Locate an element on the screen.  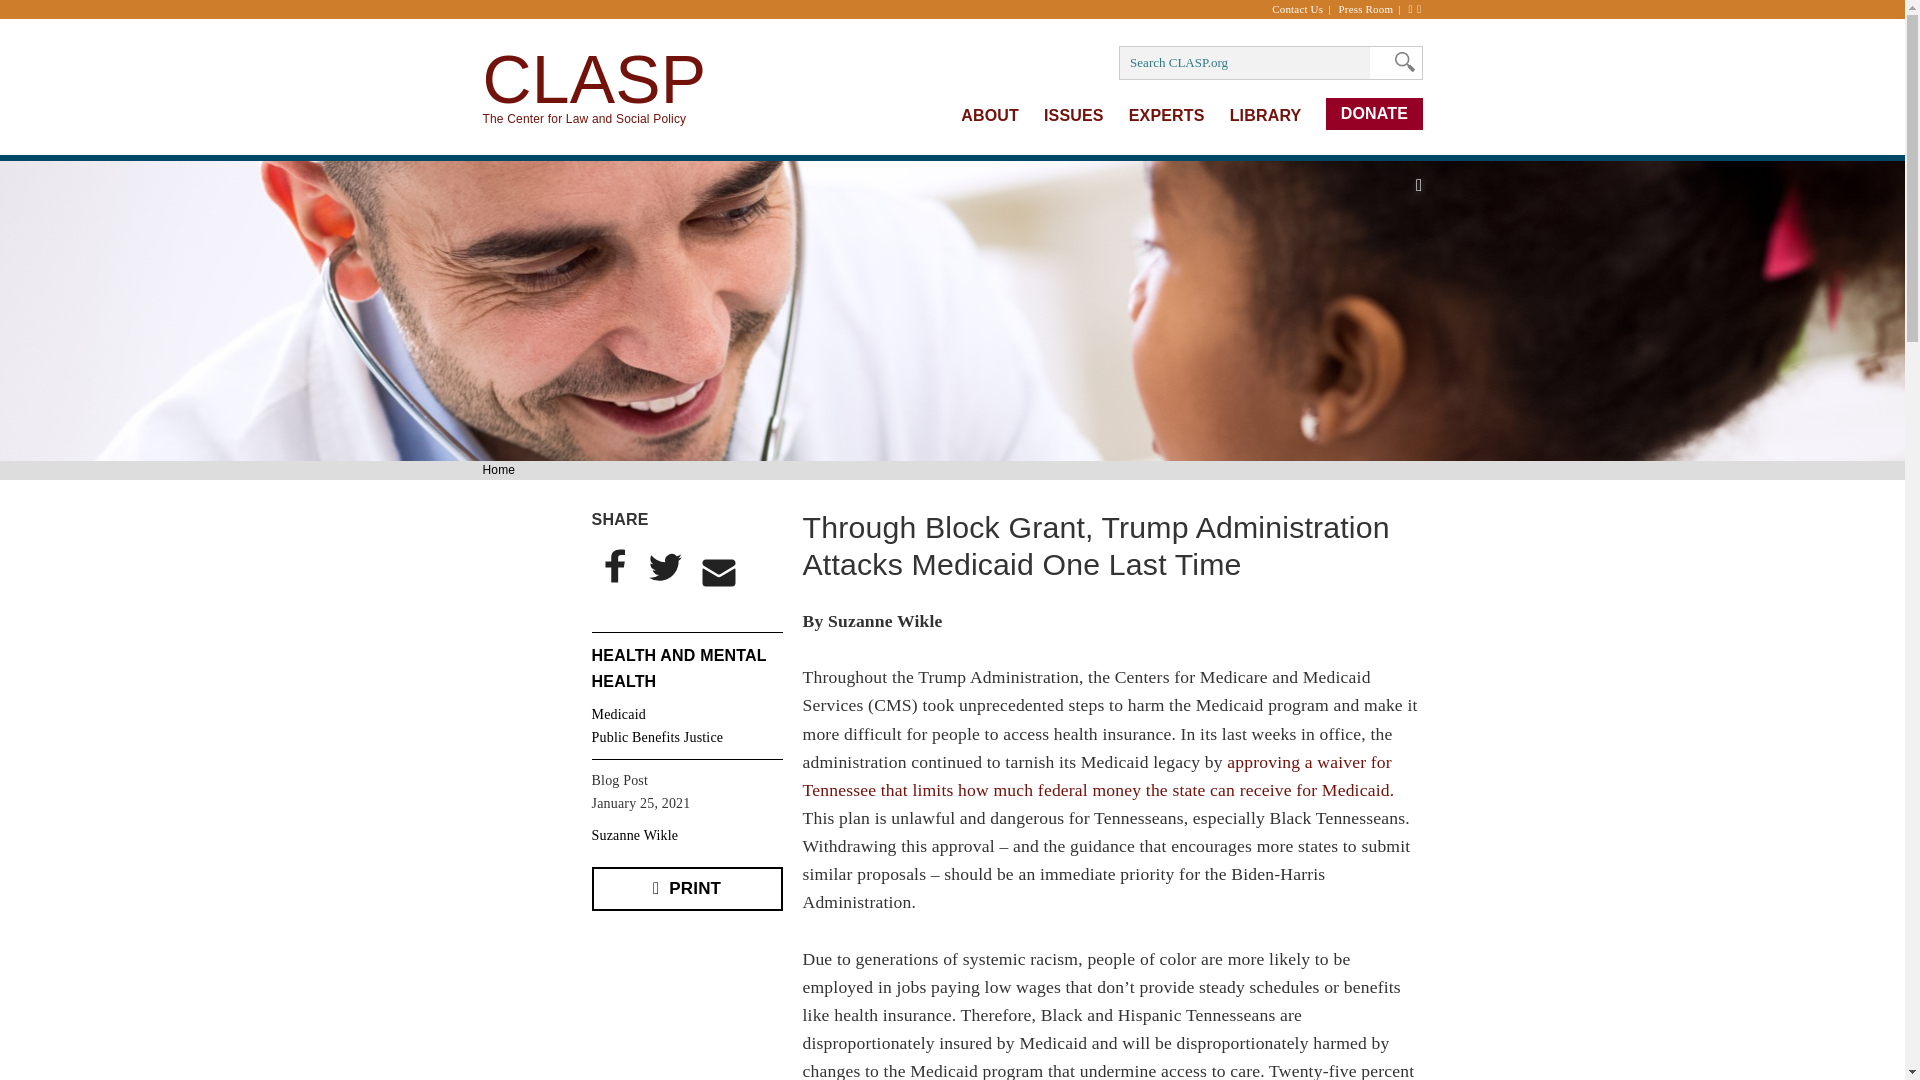
Display a printer-friendly version of this page. is located at coordinates (687, 888).